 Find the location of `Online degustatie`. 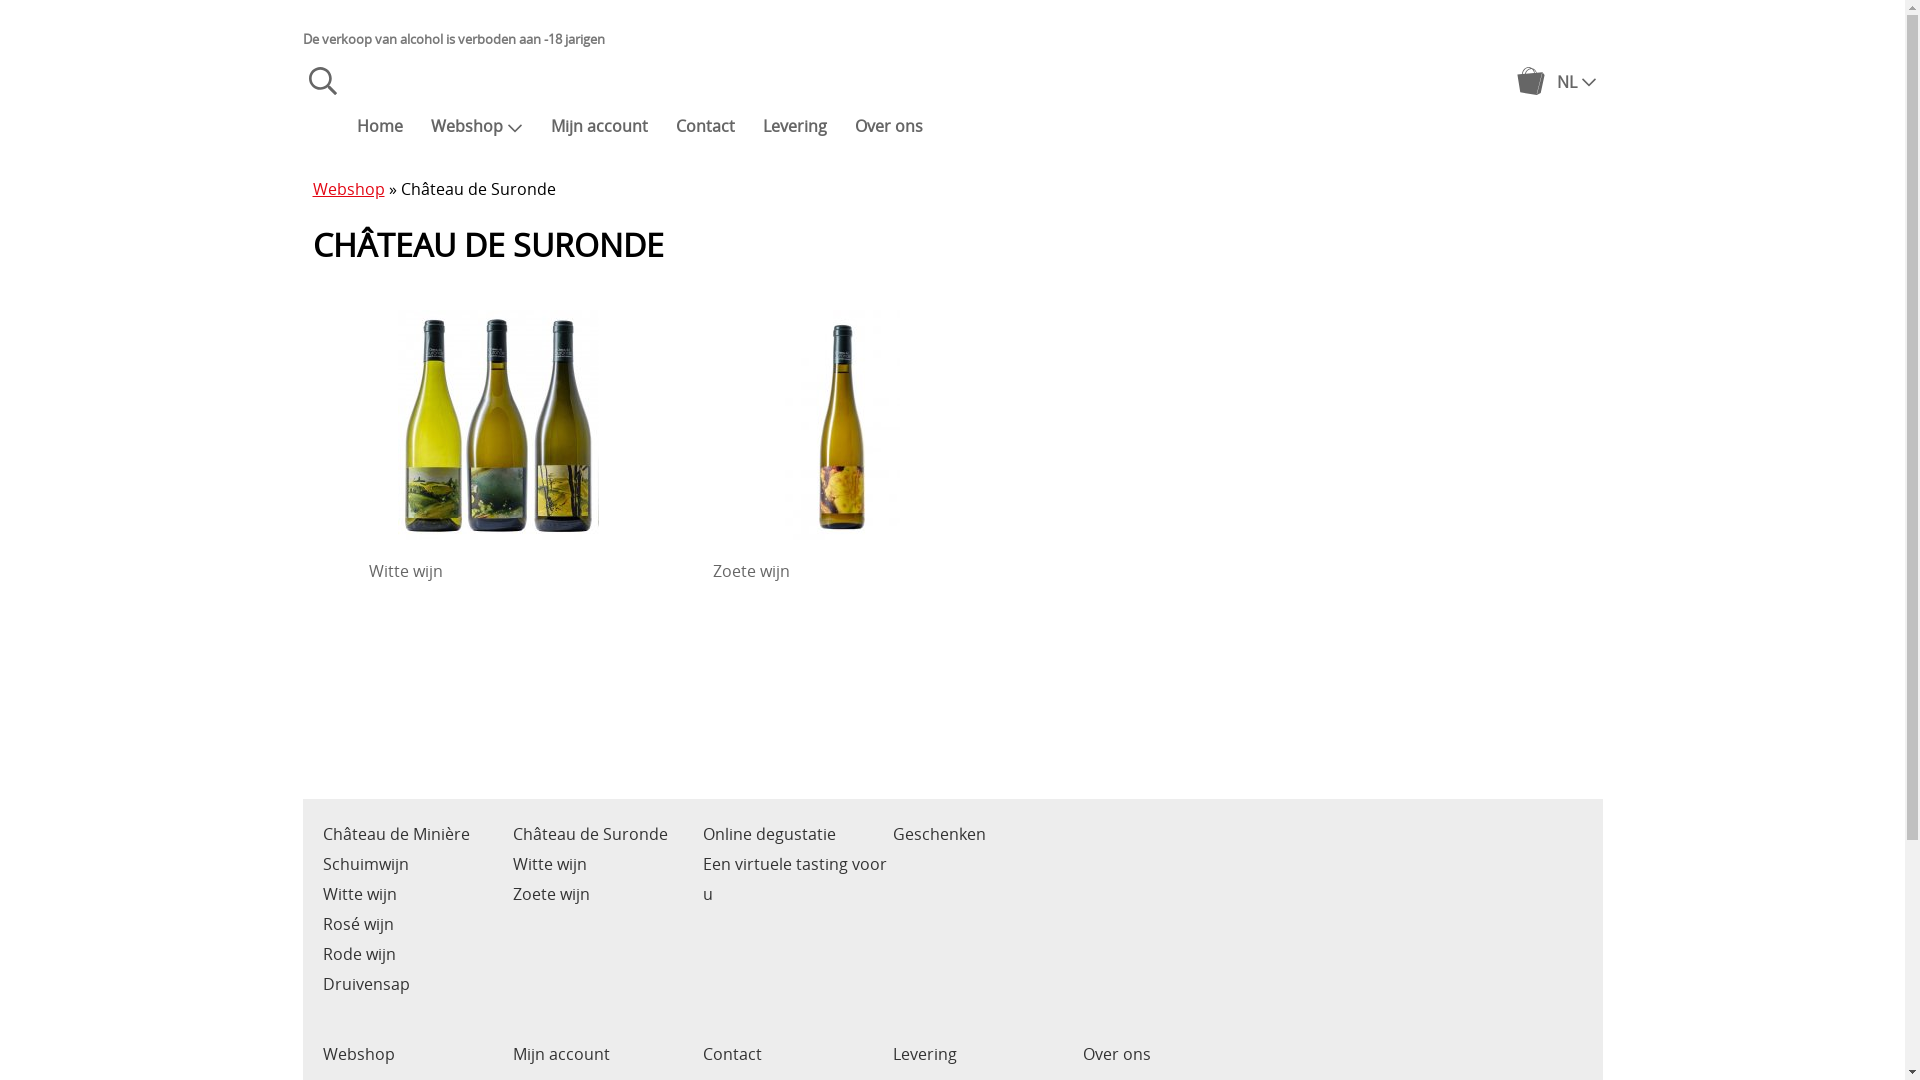

Online degustatie is located at coordinates (768, 834).